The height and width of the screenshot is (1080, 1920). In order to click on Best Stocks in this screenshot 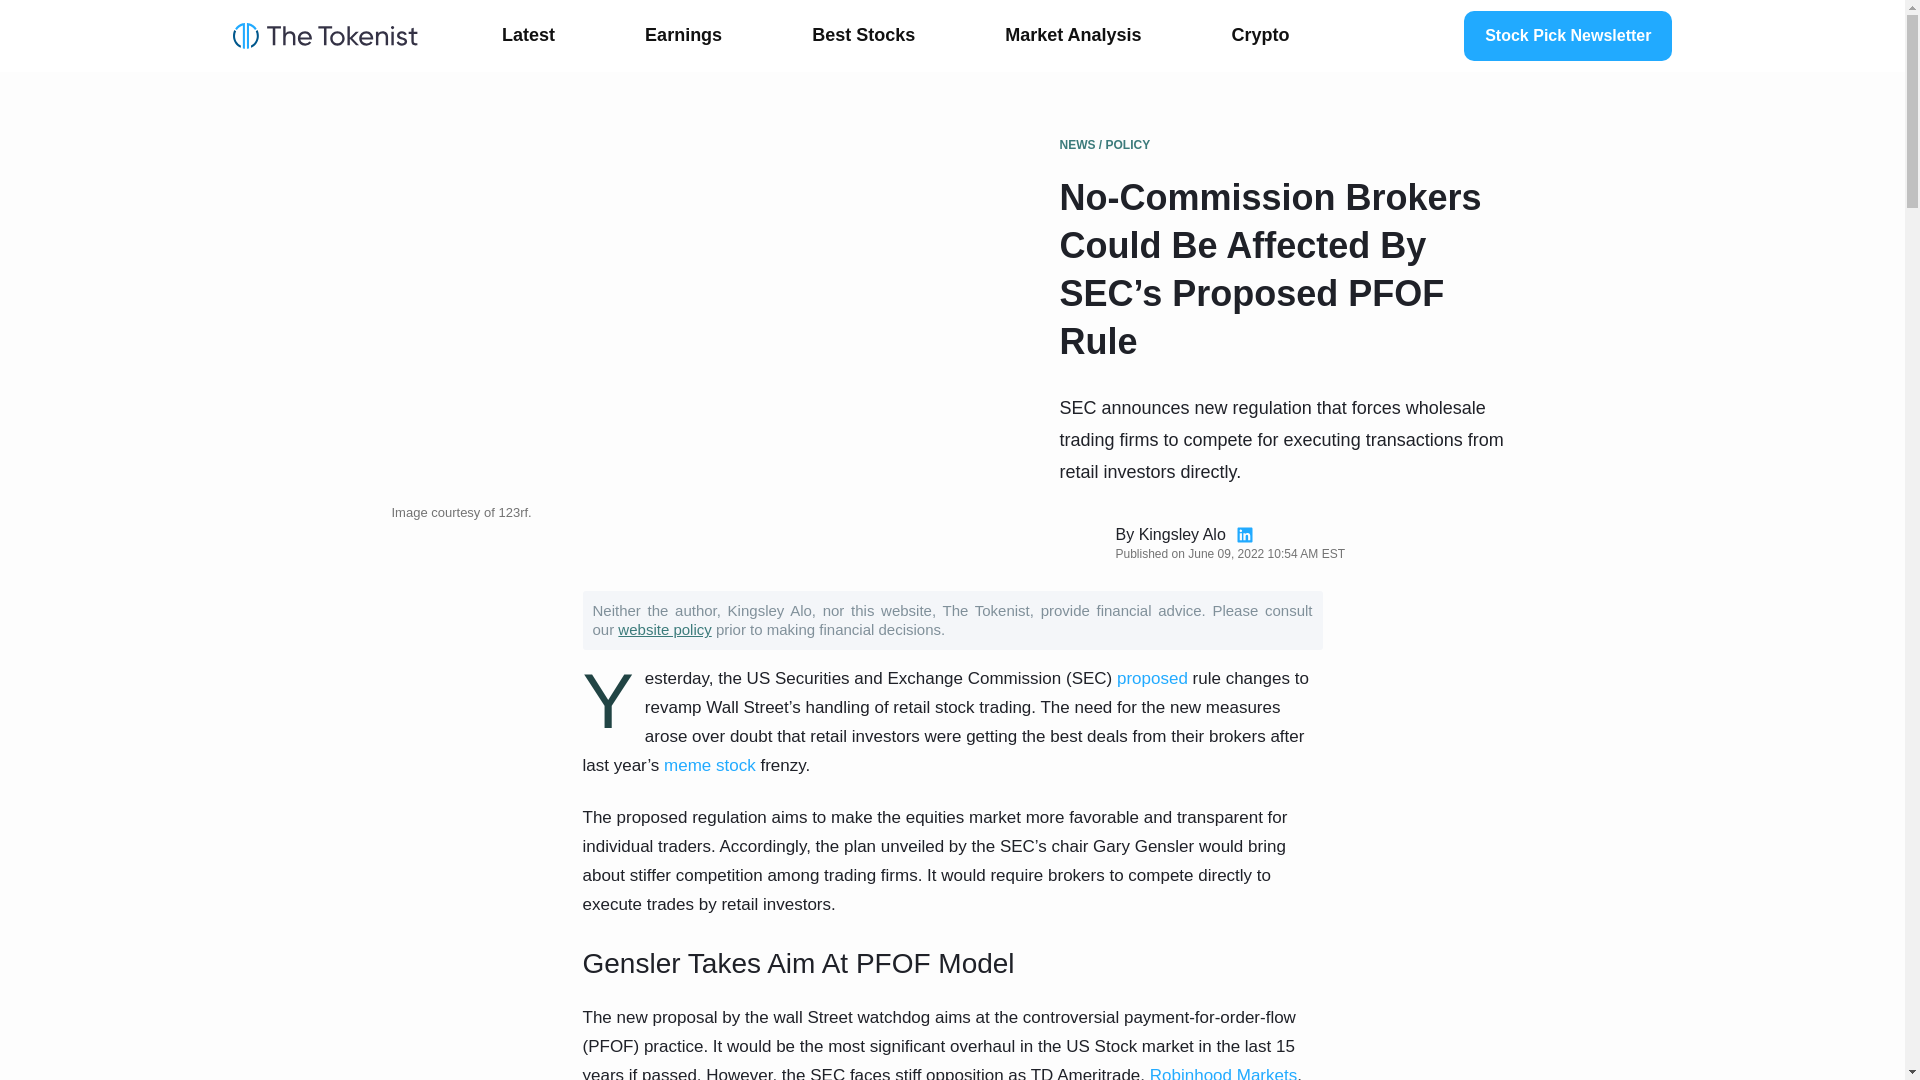, I will do `click(862, 36)`.